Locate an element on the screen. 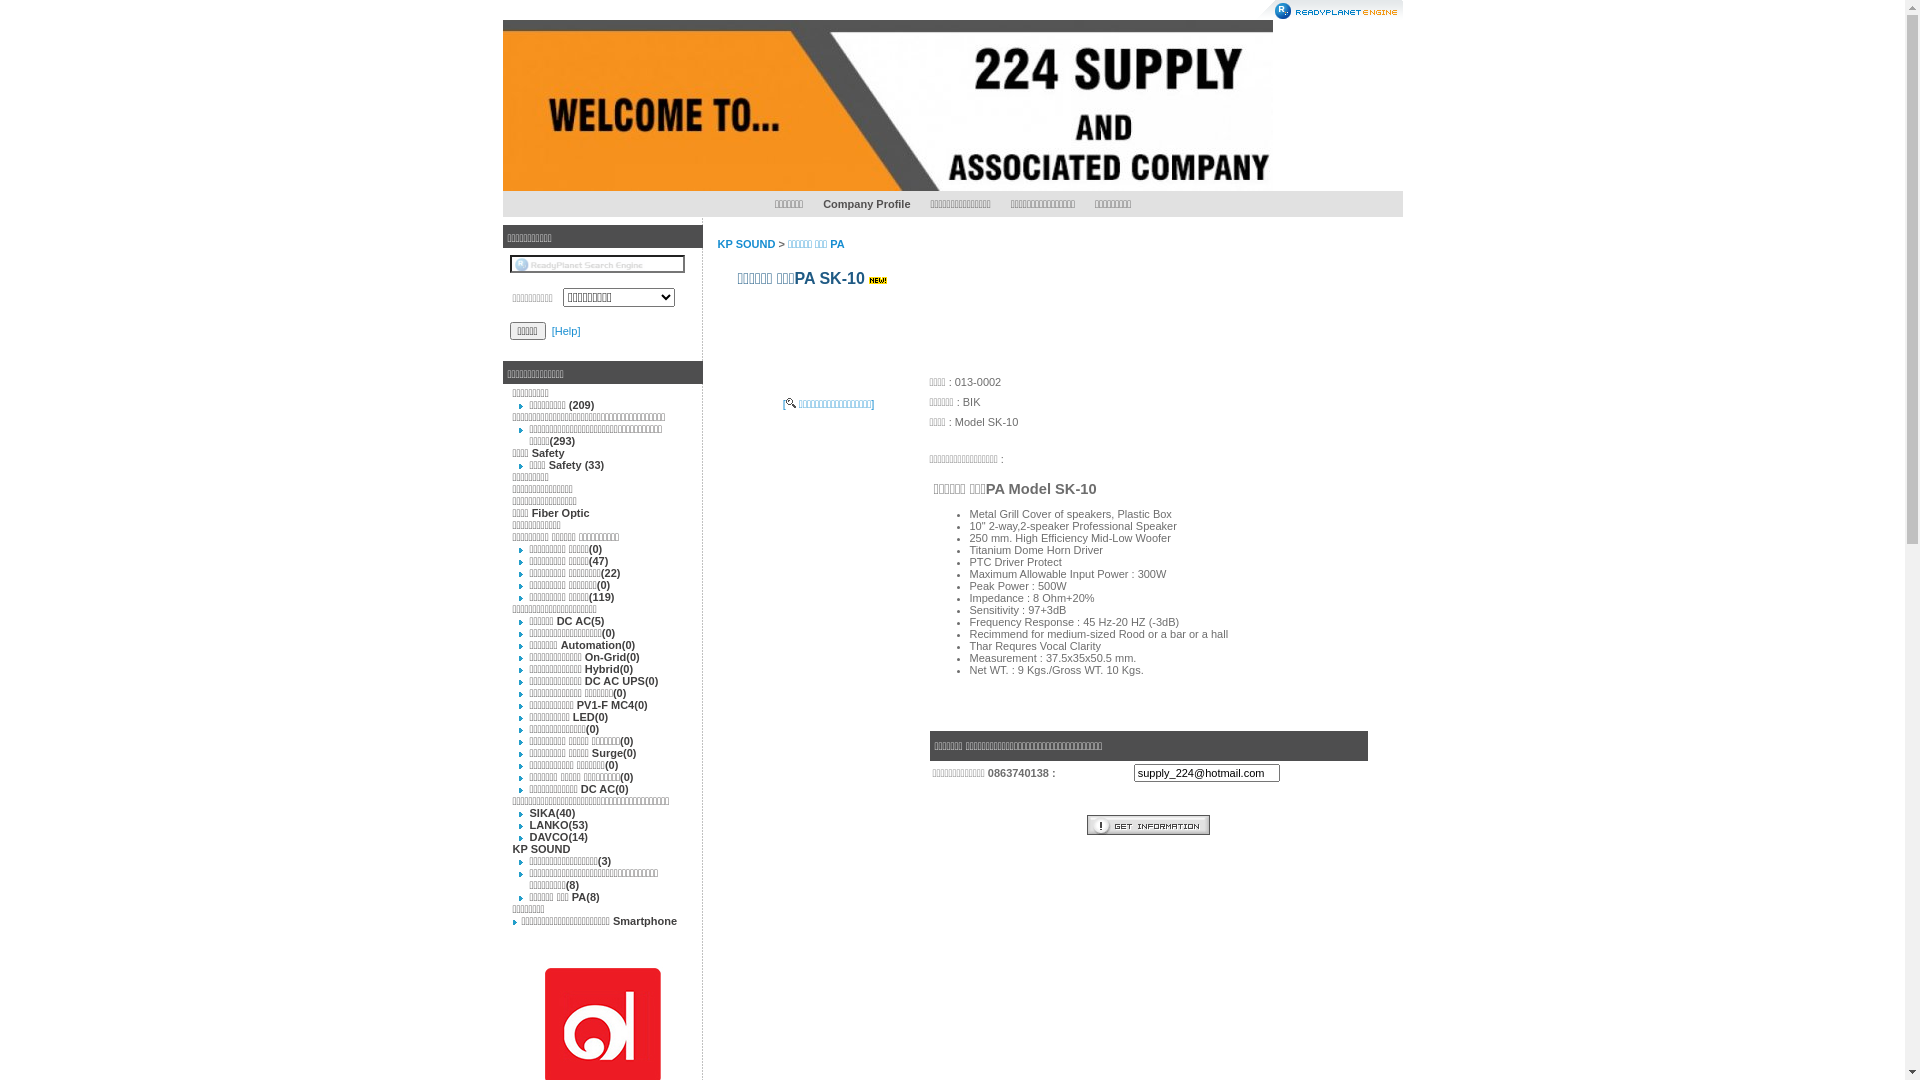 The height and width of the screenshot is (1080, 1920). KP SOUND is located at coordinates (747, 244).